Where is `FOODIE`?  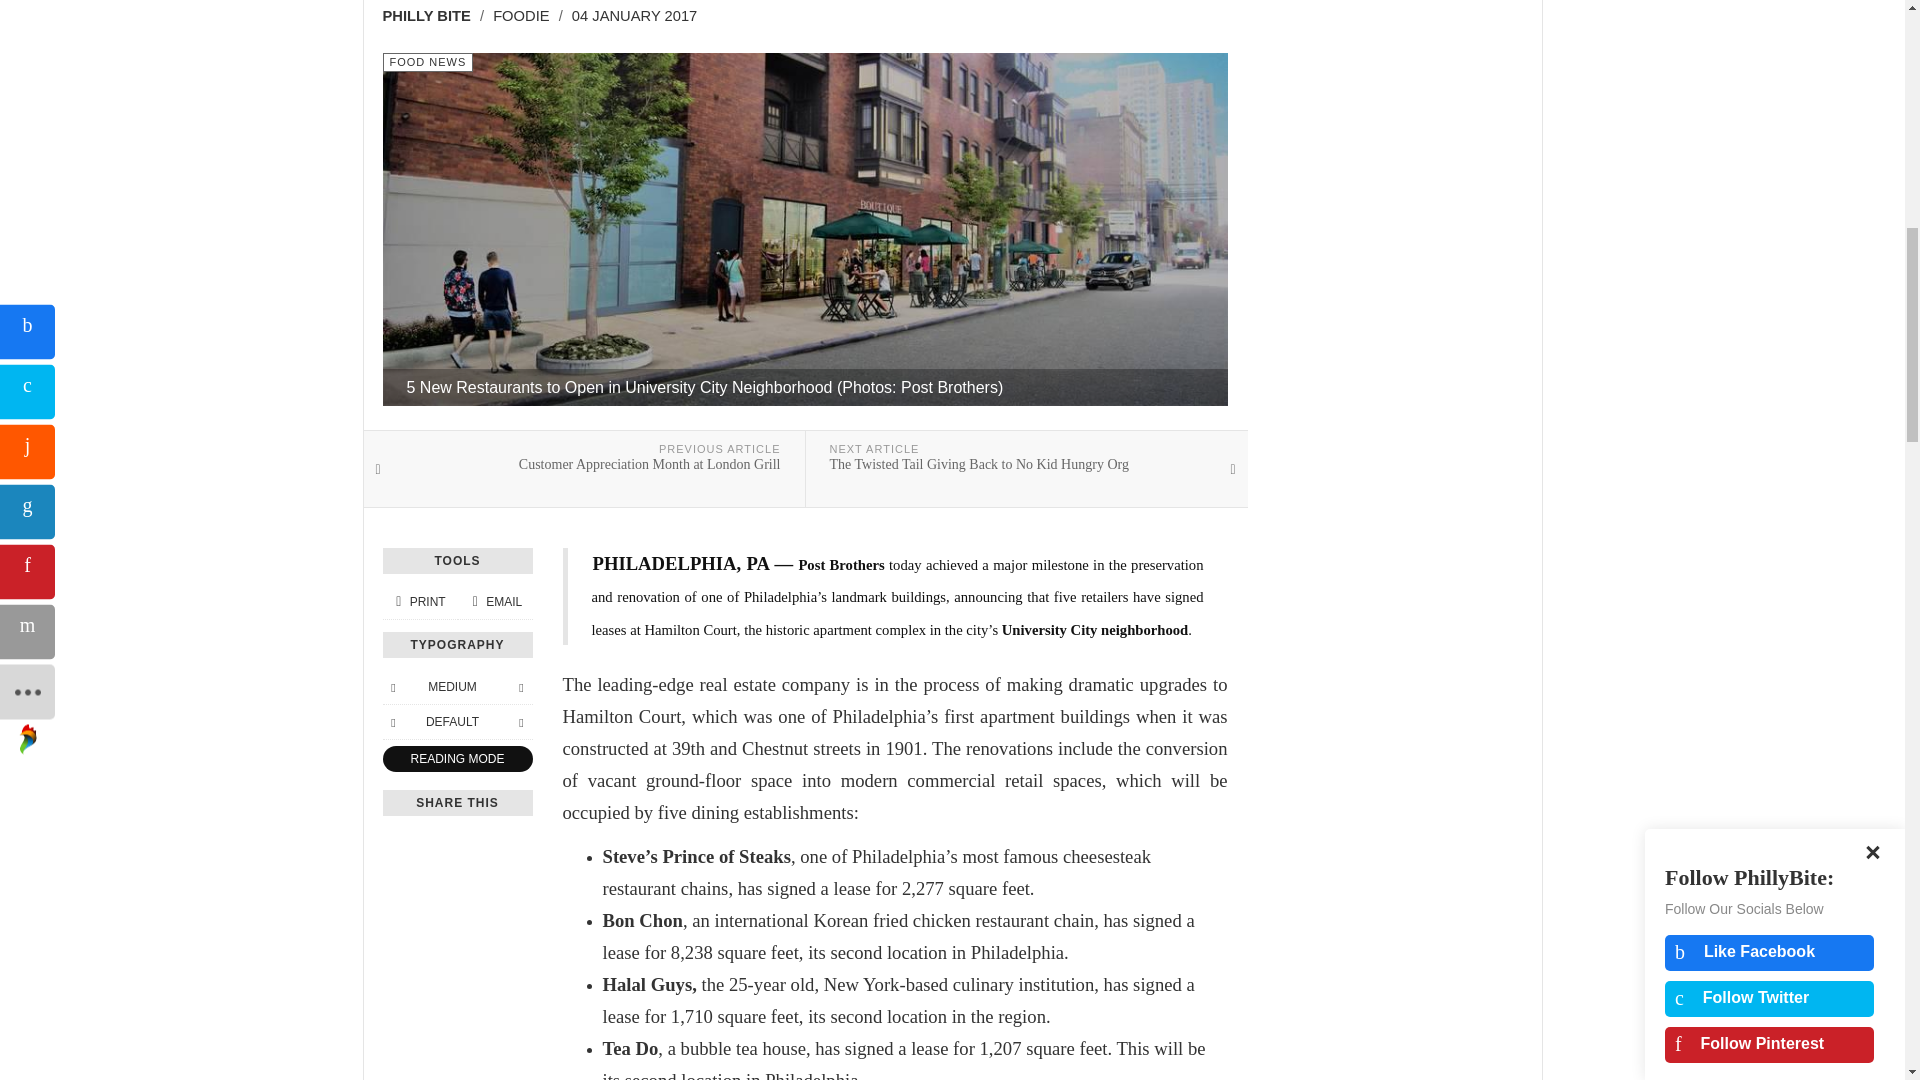 FOODIE is located at coordinates (521, 15).